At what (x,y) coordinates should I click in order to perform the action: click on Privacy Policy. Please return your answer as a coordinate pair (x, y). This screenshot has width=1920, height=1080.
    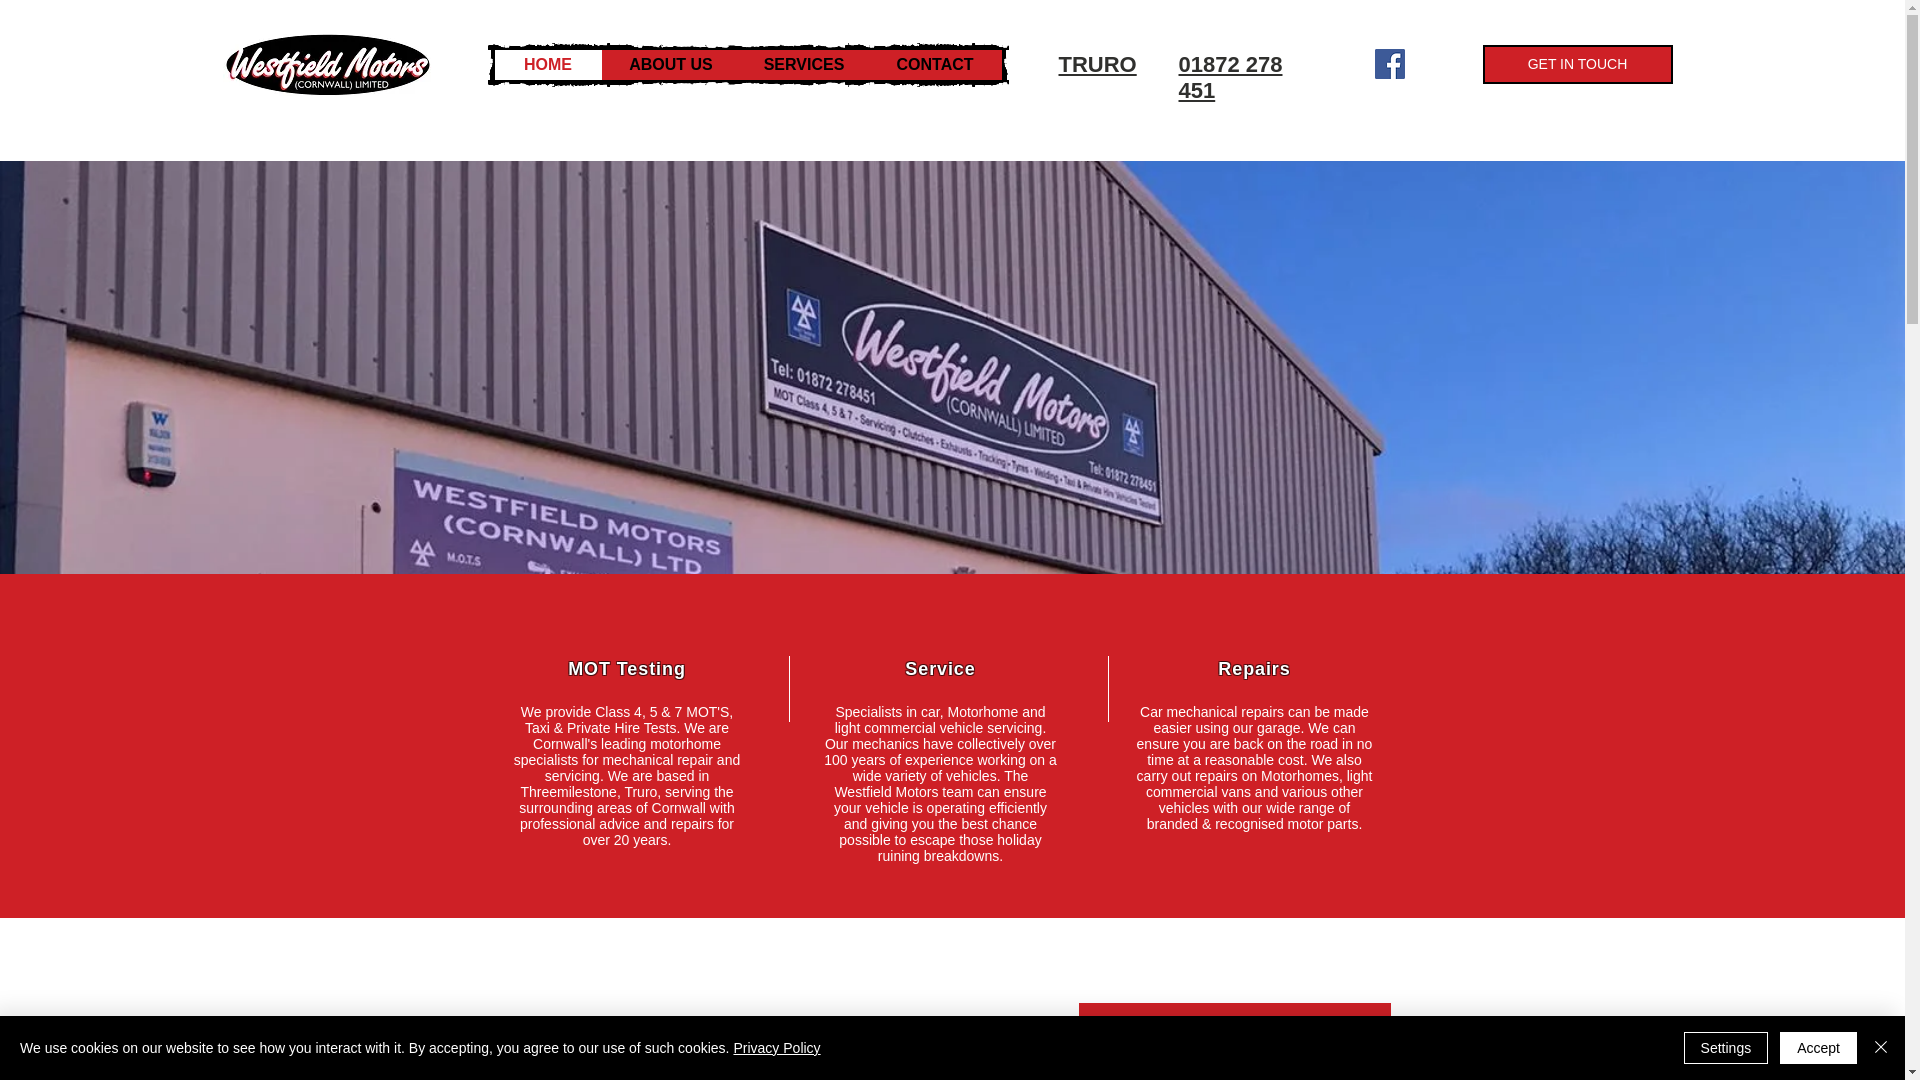
    Looking at the image, I should click on (776, 1048).